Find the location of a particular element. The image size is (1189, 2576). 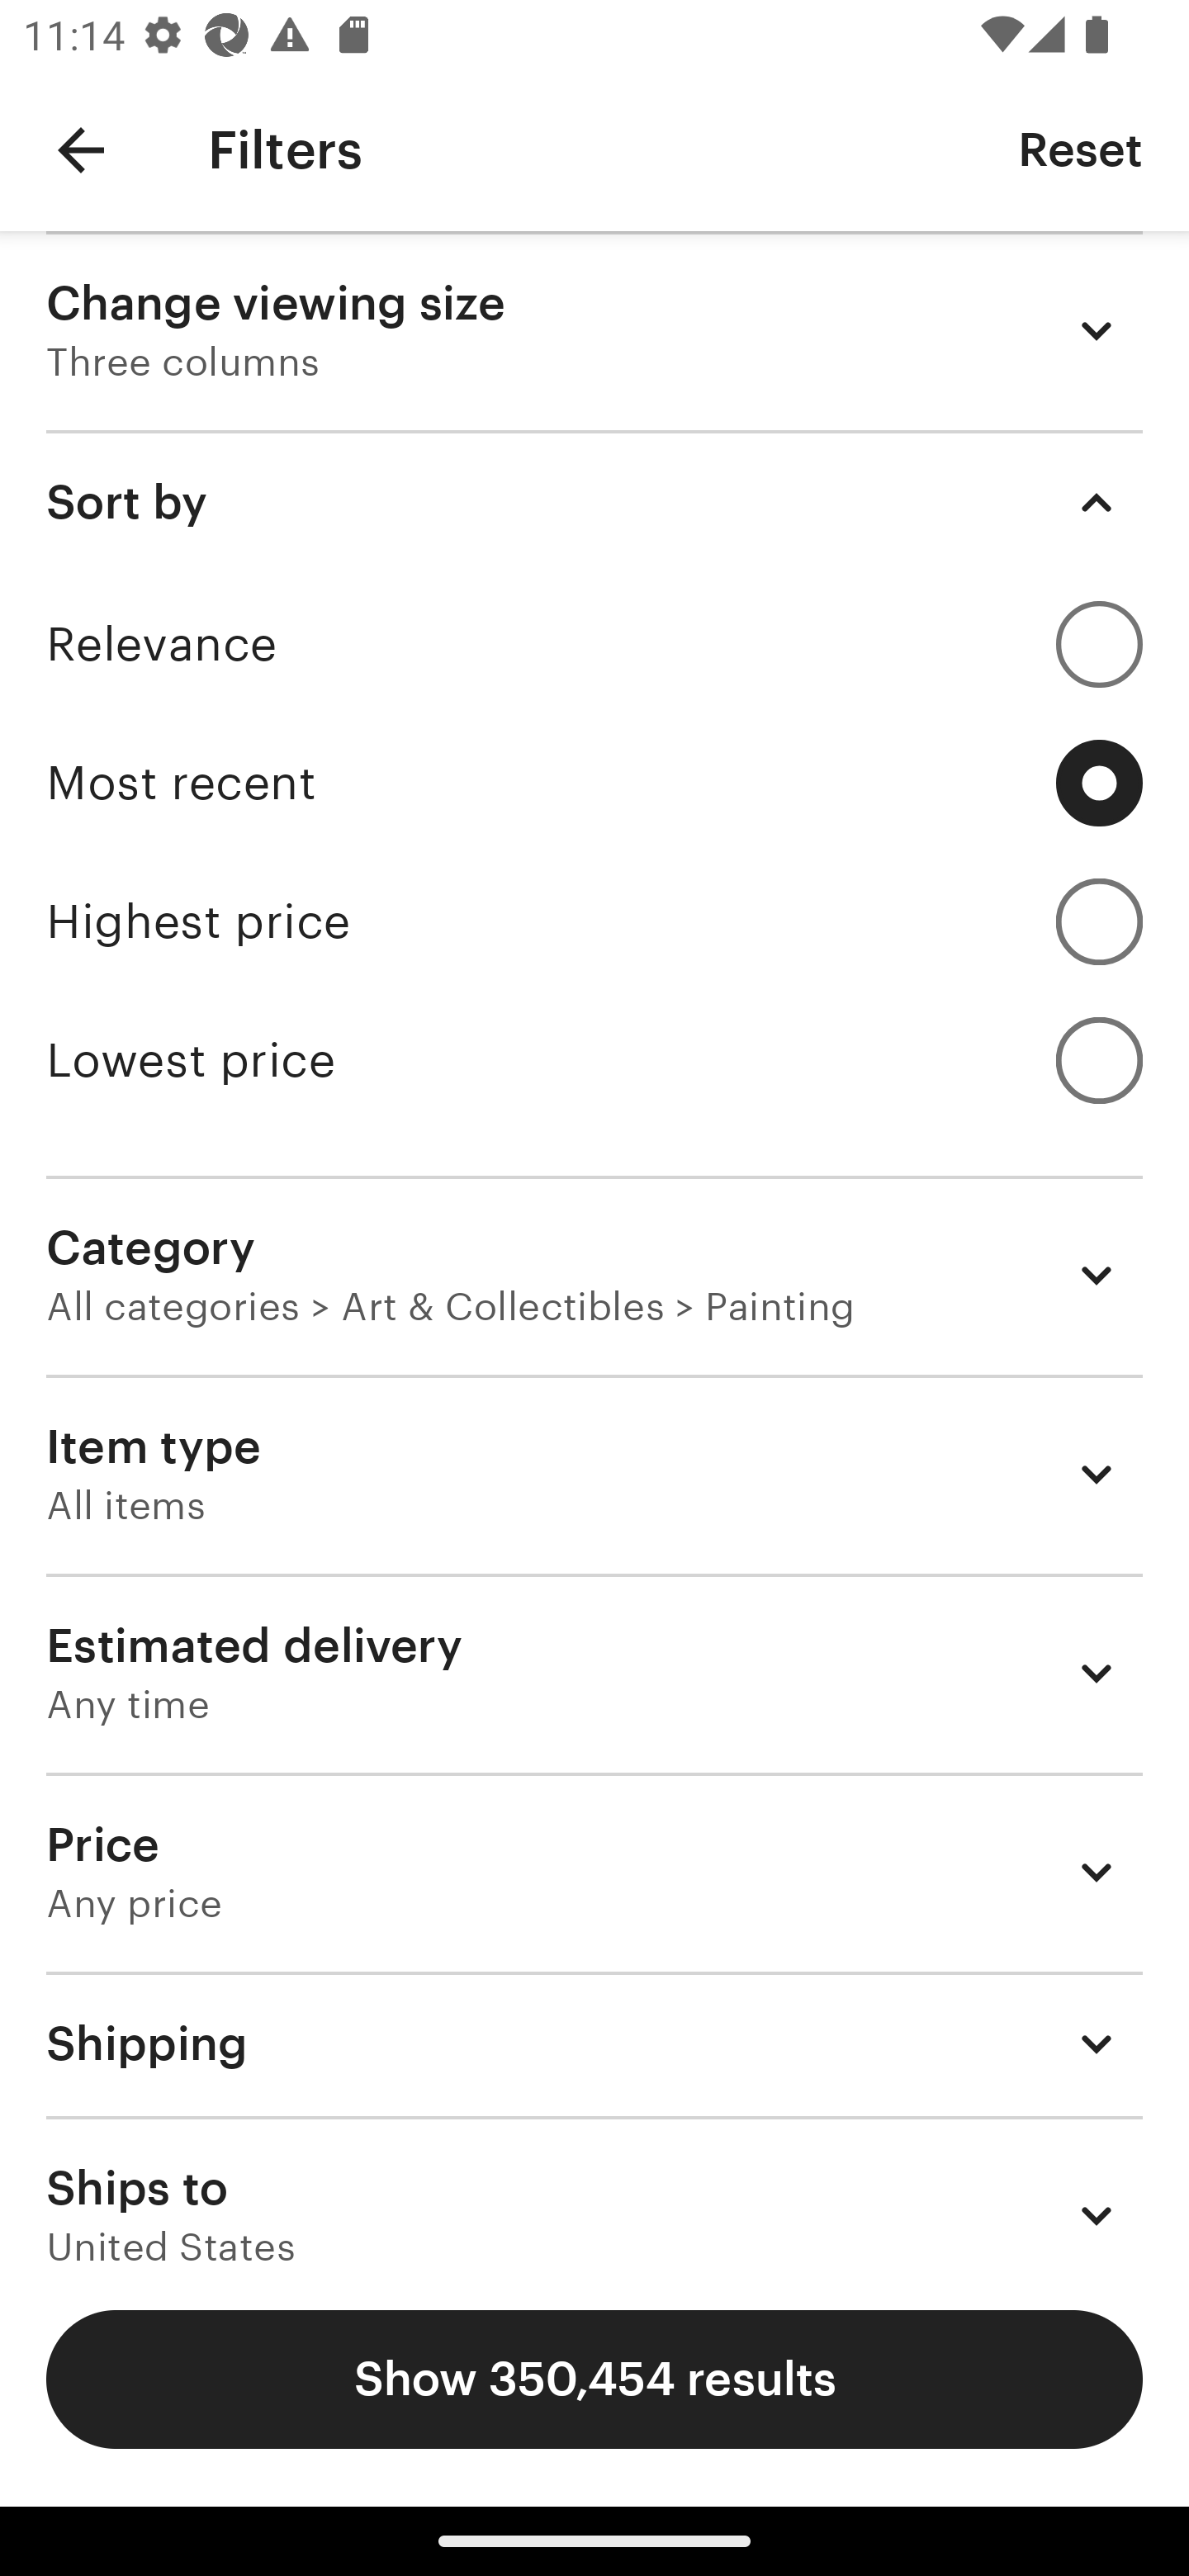

Shipping is located at coordinates (594, 2043).